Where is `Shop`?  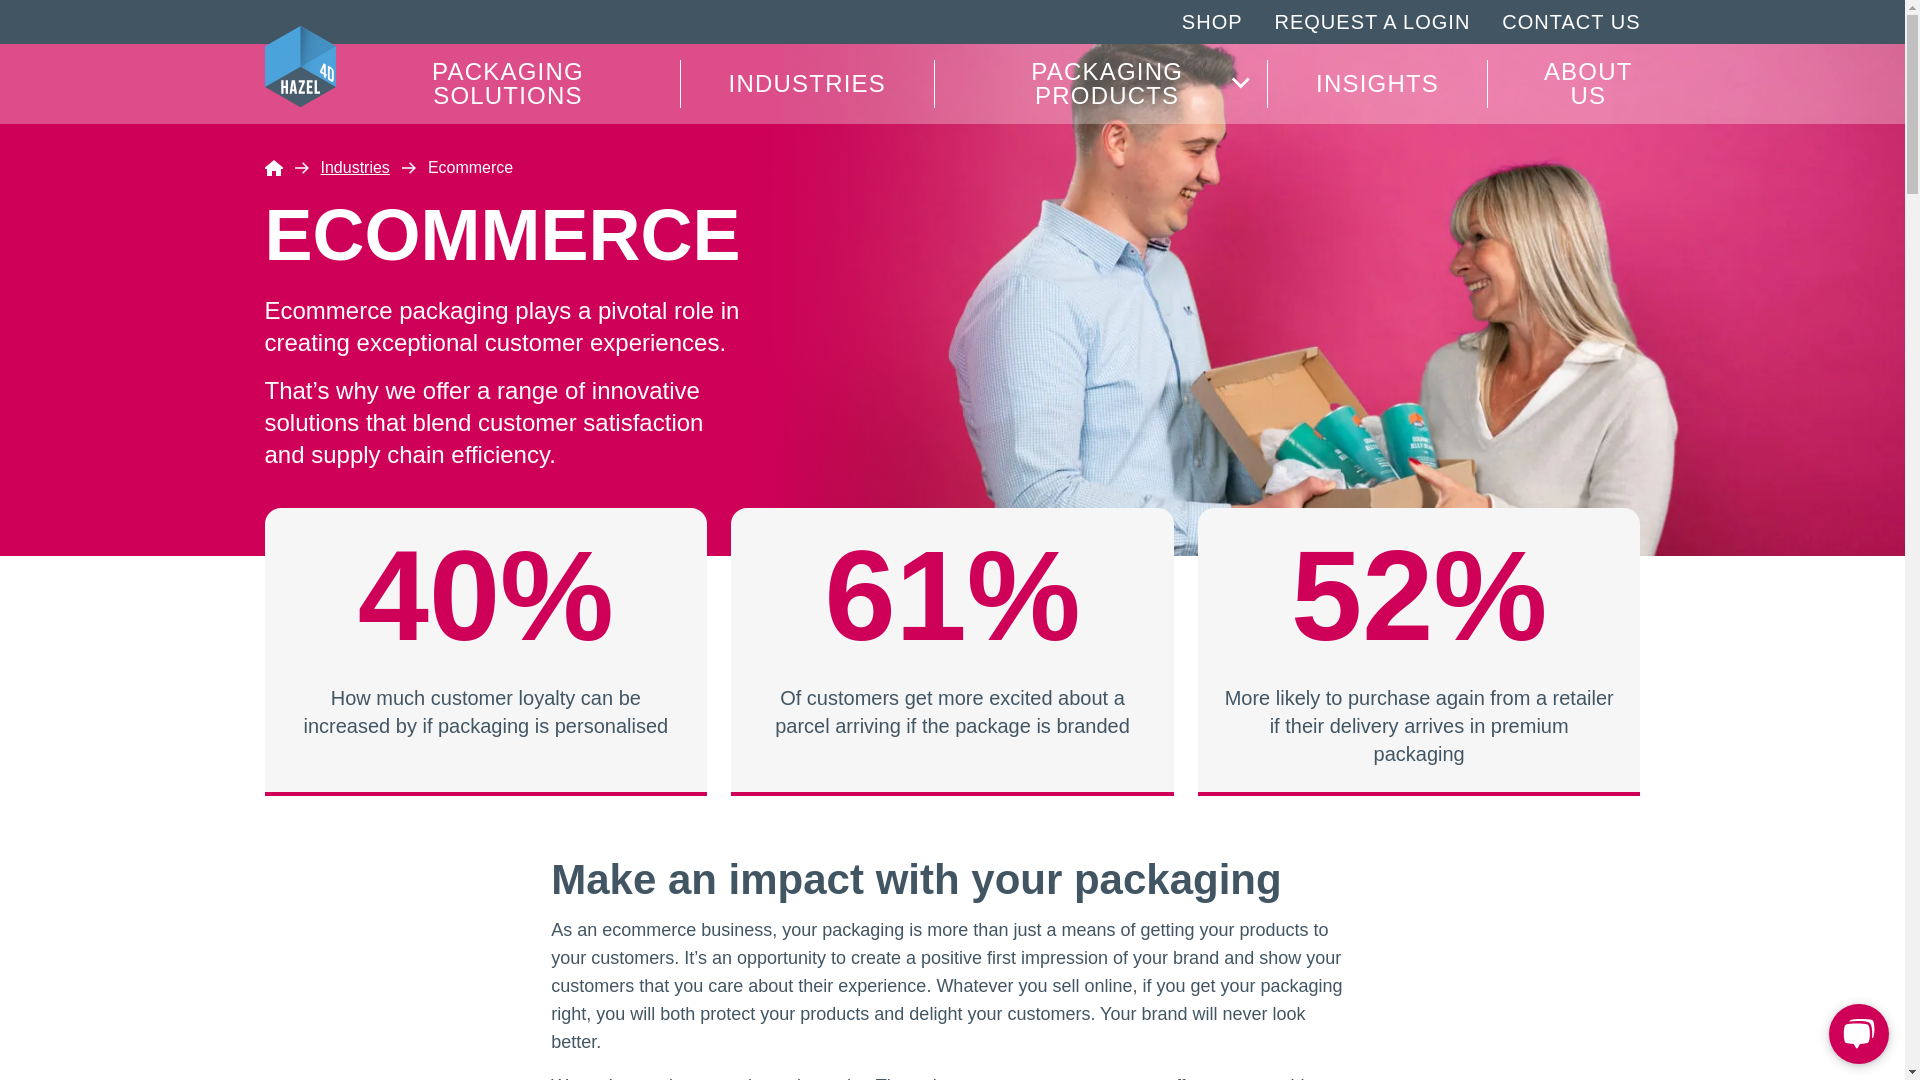 Shop is located at coordinates (1212, 22).